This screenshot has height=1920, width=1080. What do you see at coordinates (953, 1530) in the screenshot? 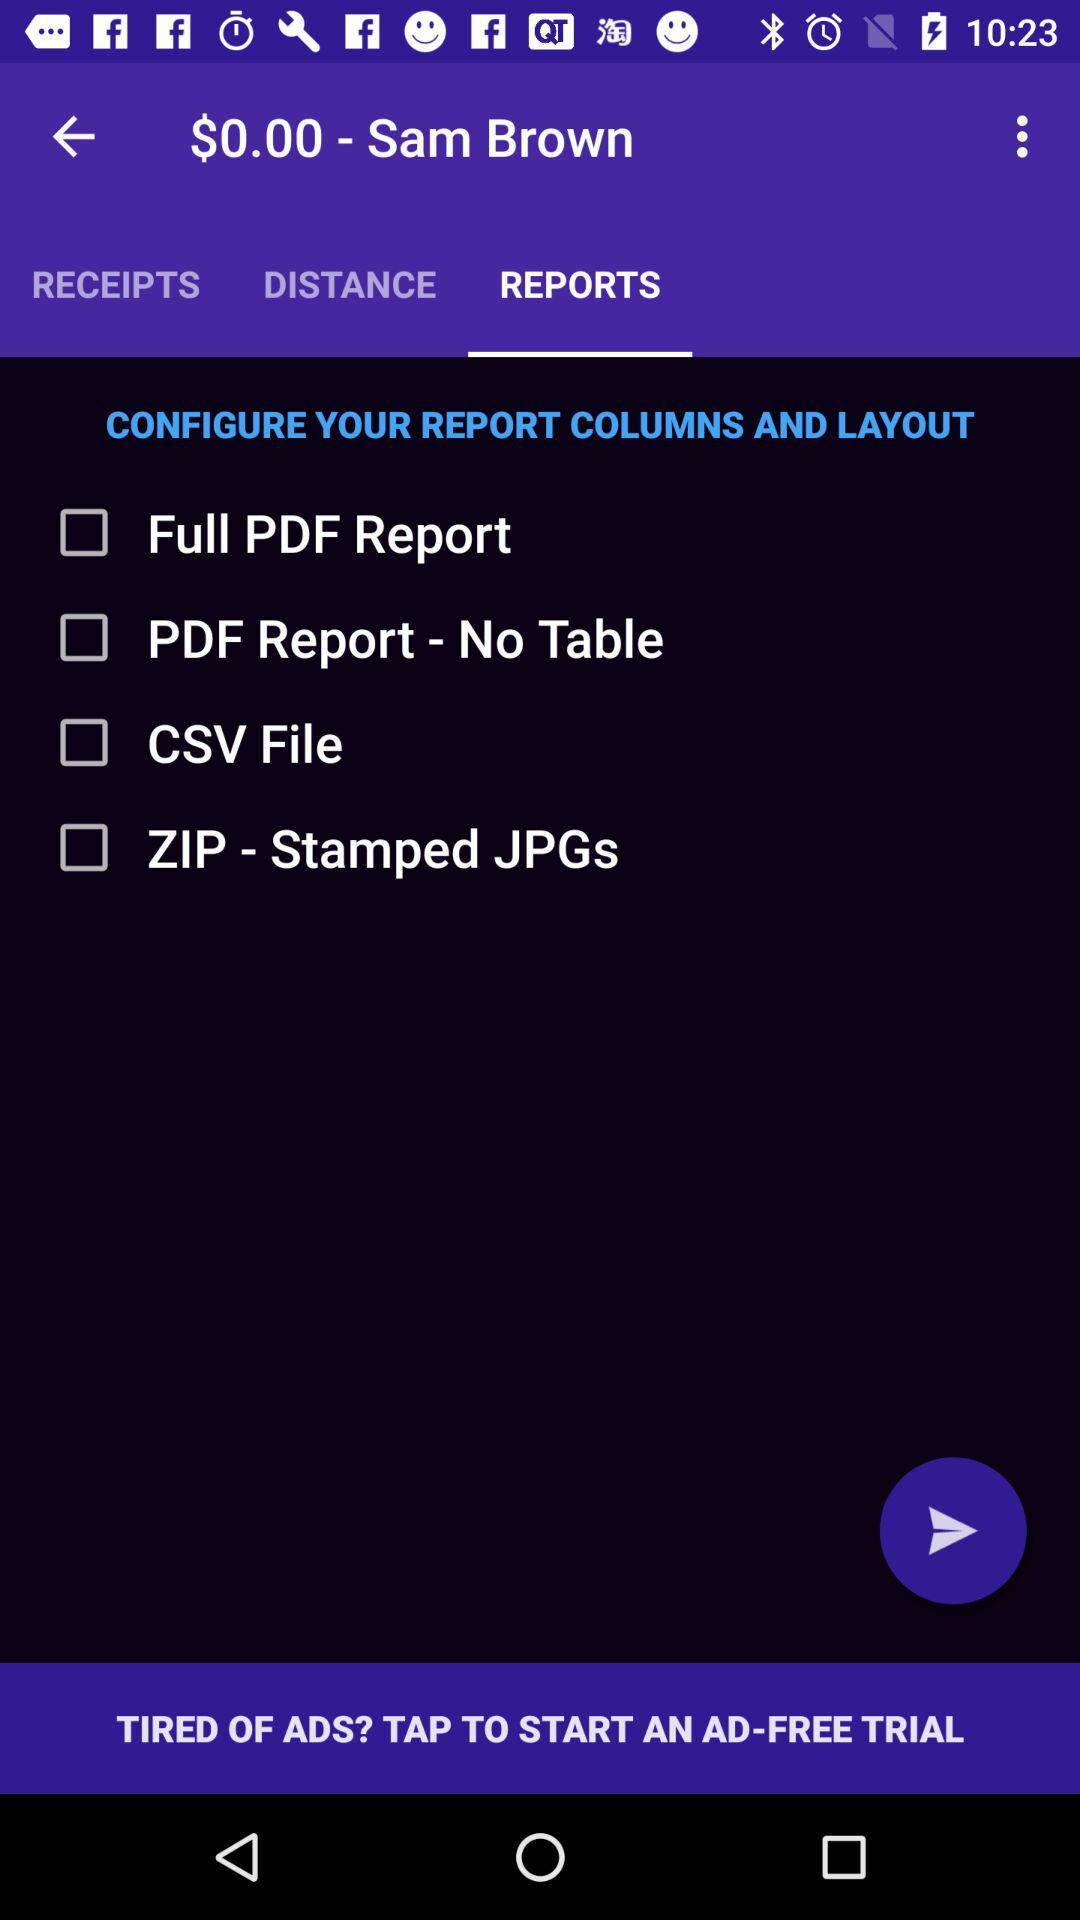
I see `advance next` at bounding box center [953, 1530].